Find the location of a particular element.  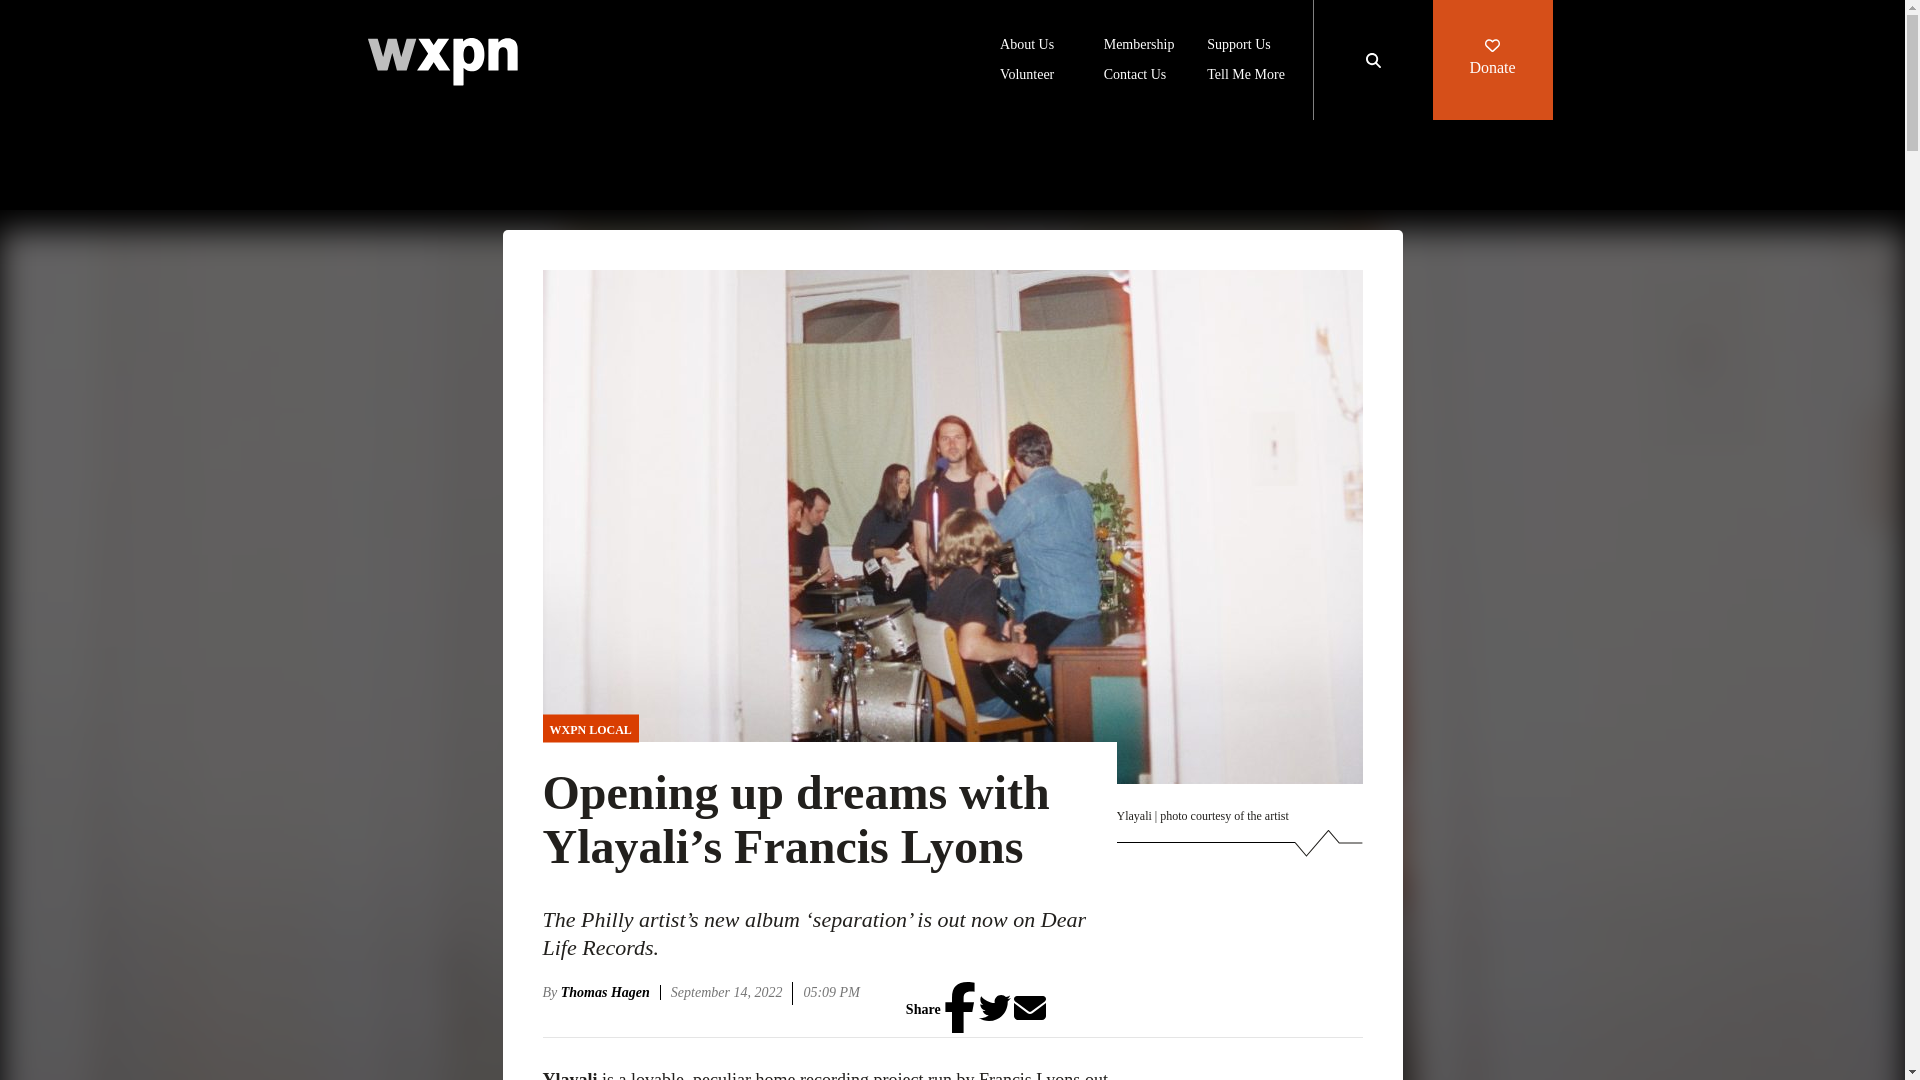

Donate is located at coordinates (1492, 60).